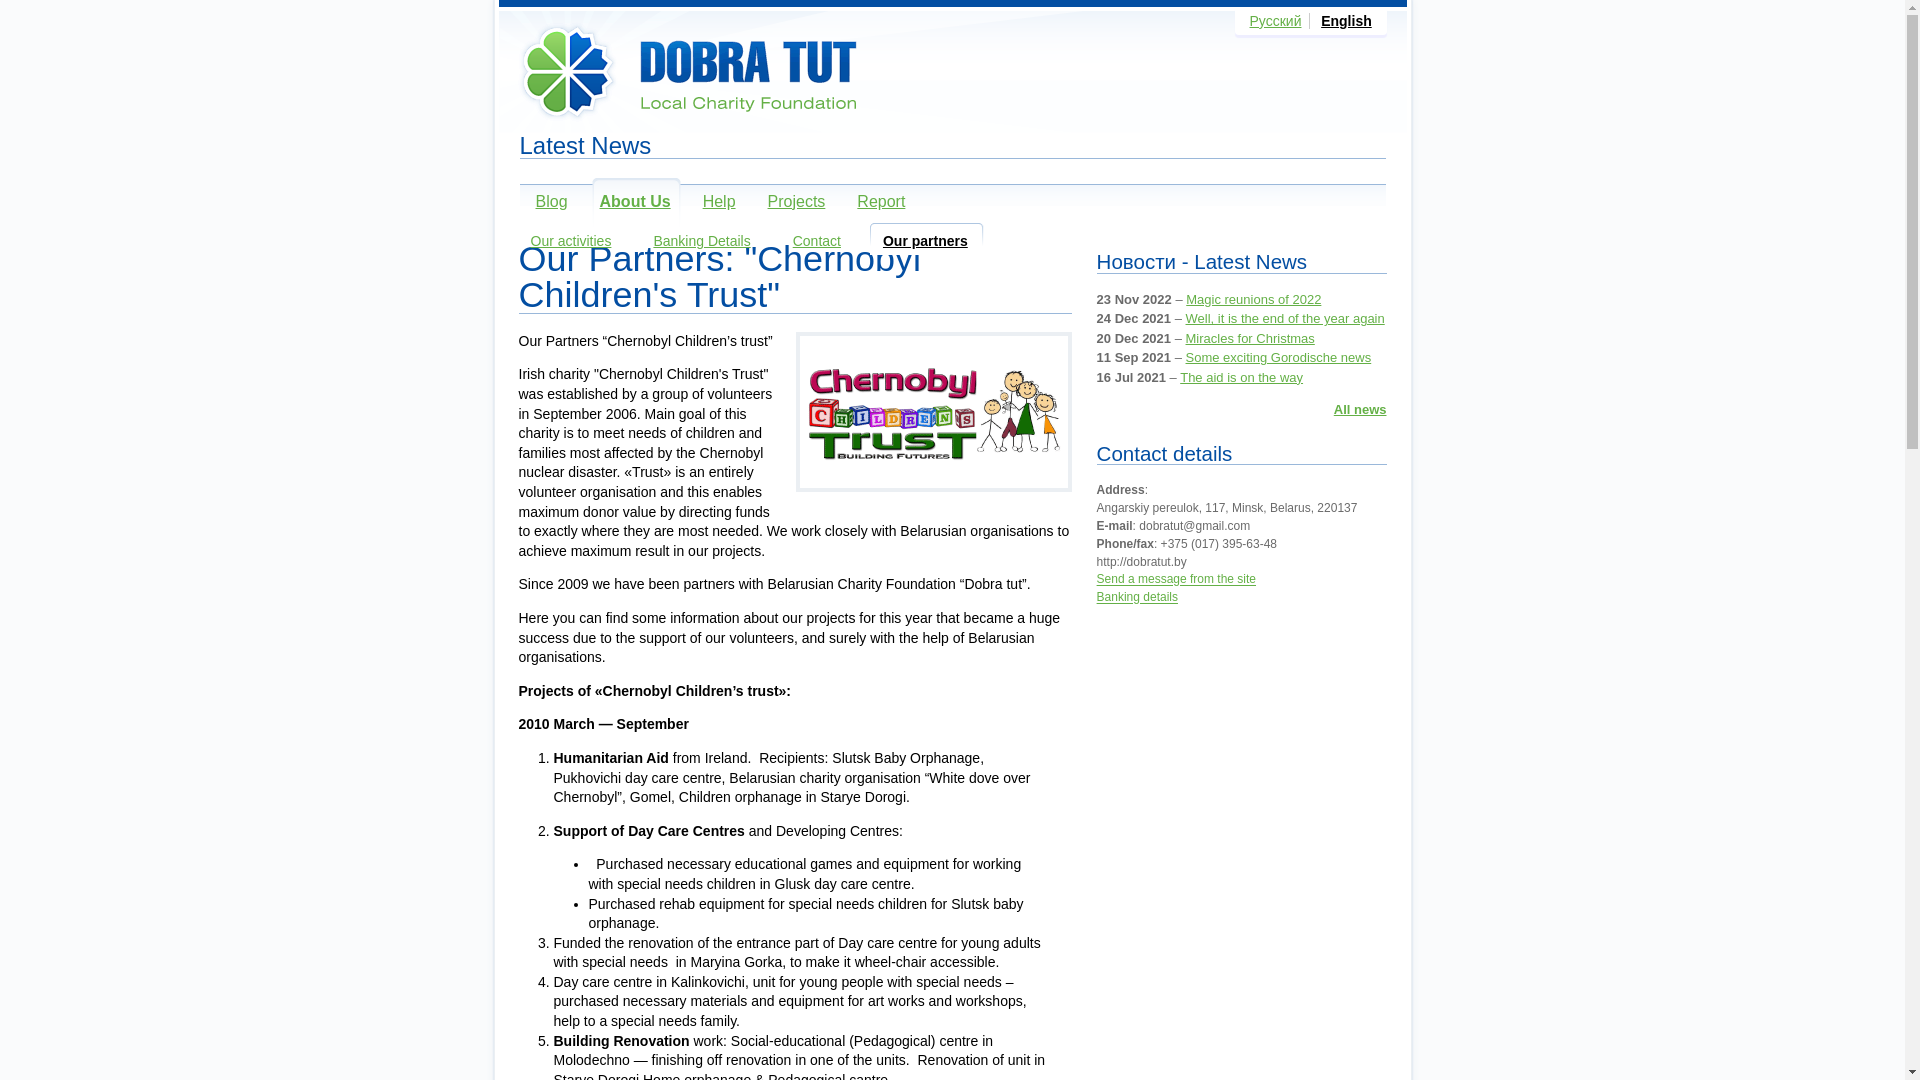  Describe the element at coordinates (1165, 454) in the screenshot. I see `Contact details` at that location.